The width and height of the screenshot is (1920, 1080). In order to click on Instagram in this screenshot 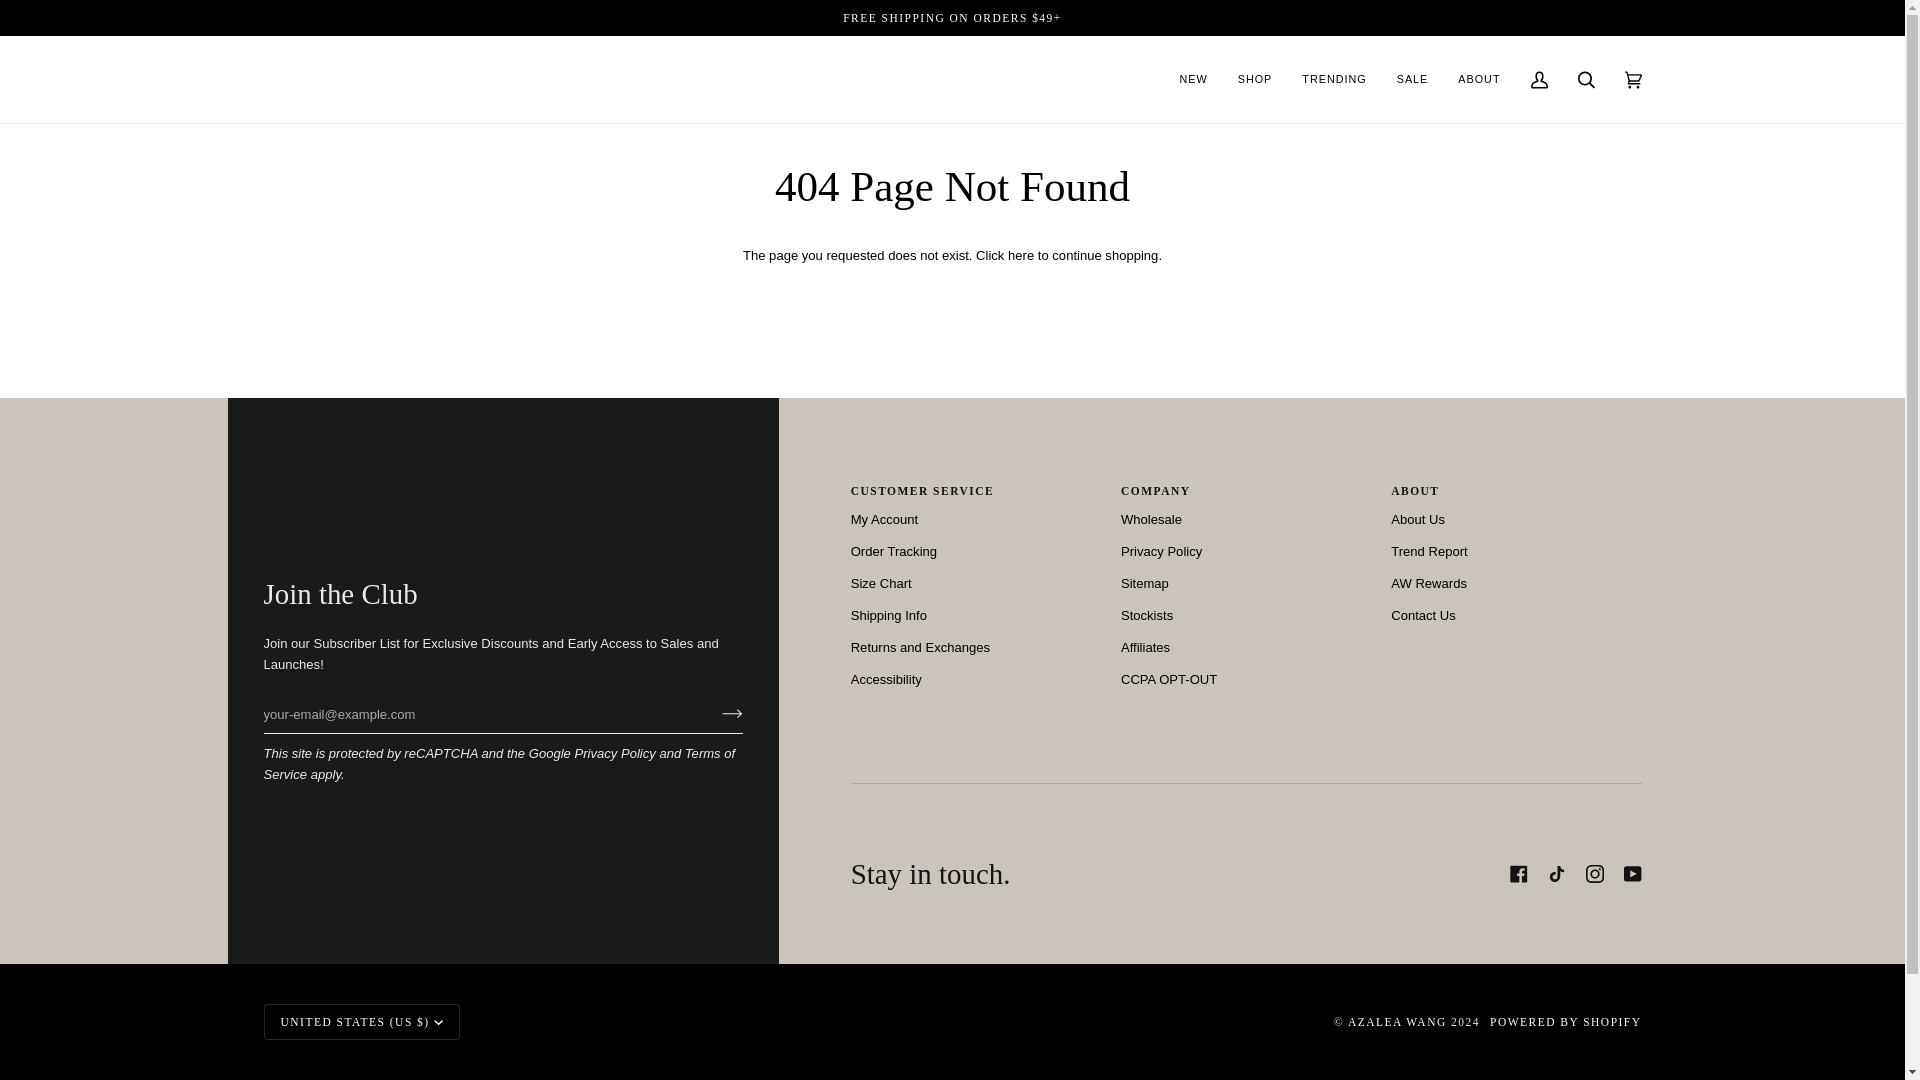, I will do `click(1594, 874)`.